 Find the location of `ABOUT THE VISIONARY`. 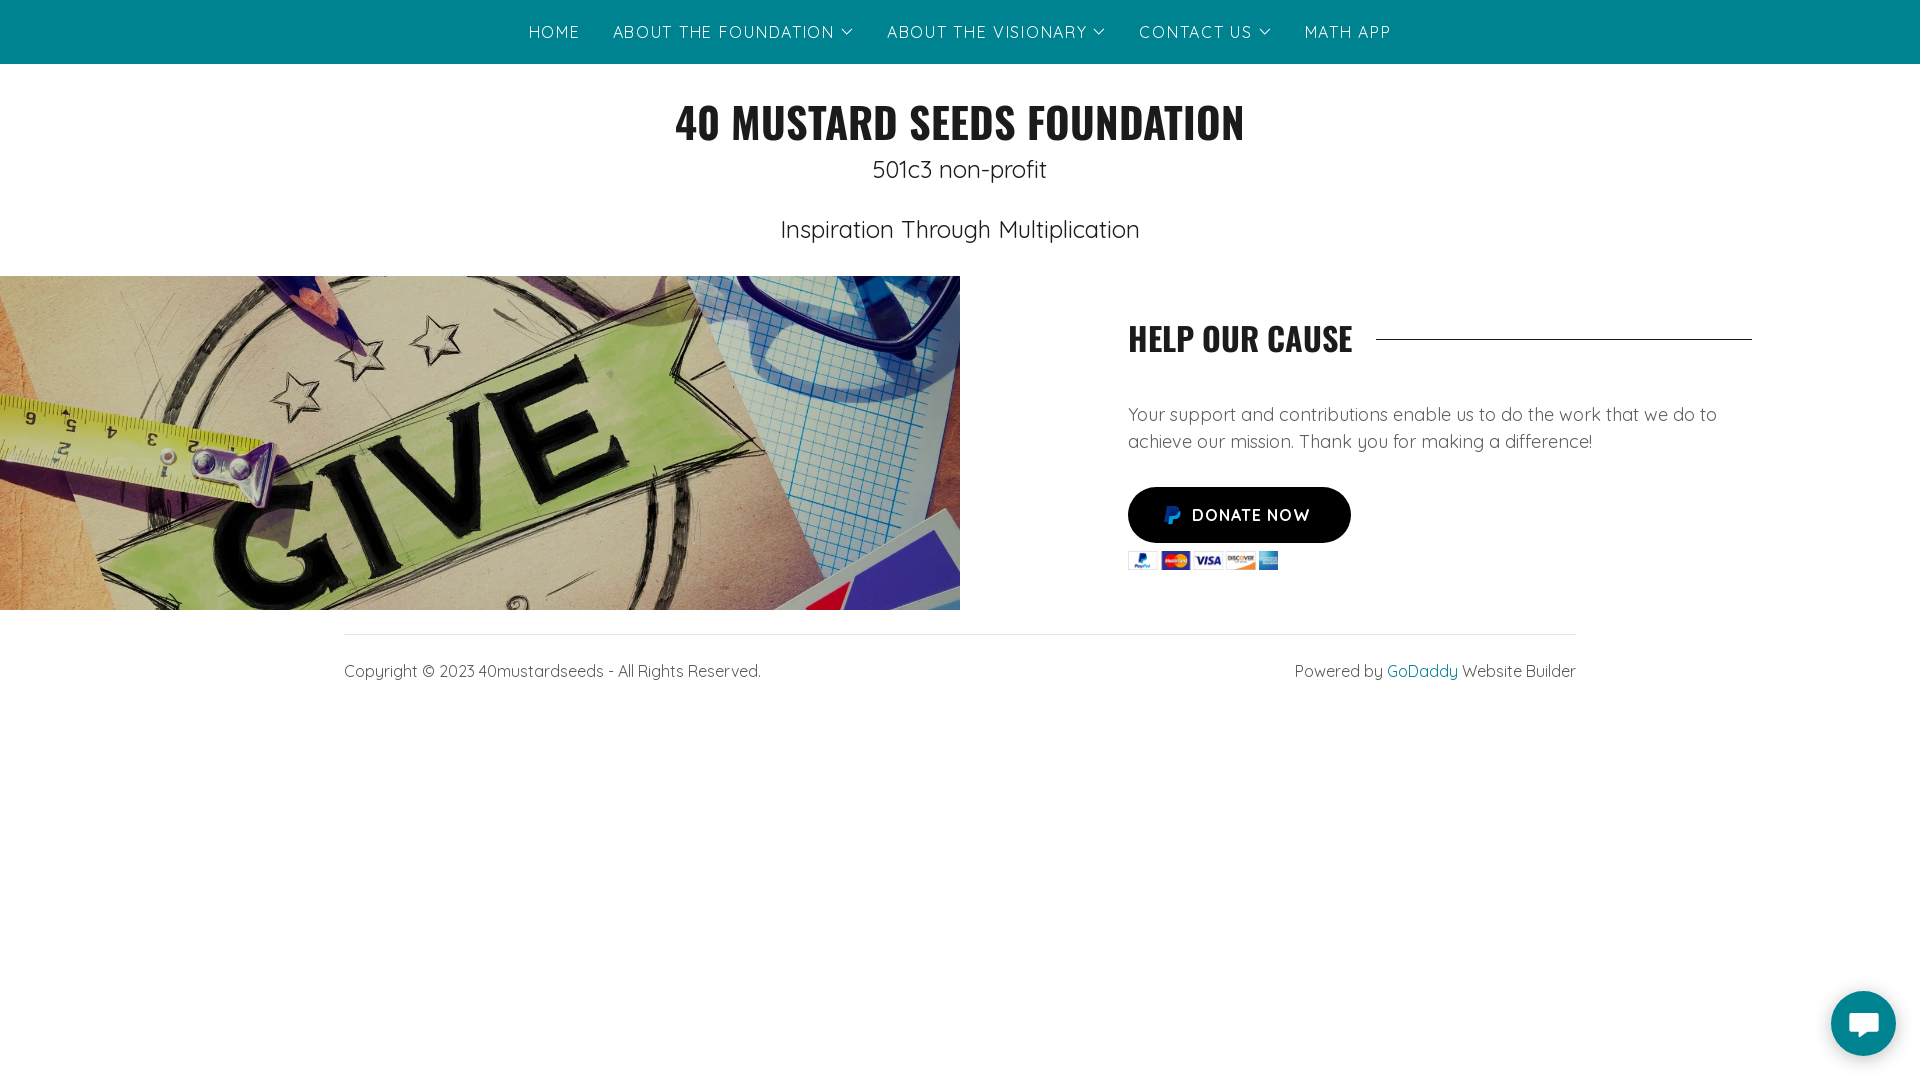

ABOUT THE VISIONARY is located at coordinates (998, 32).